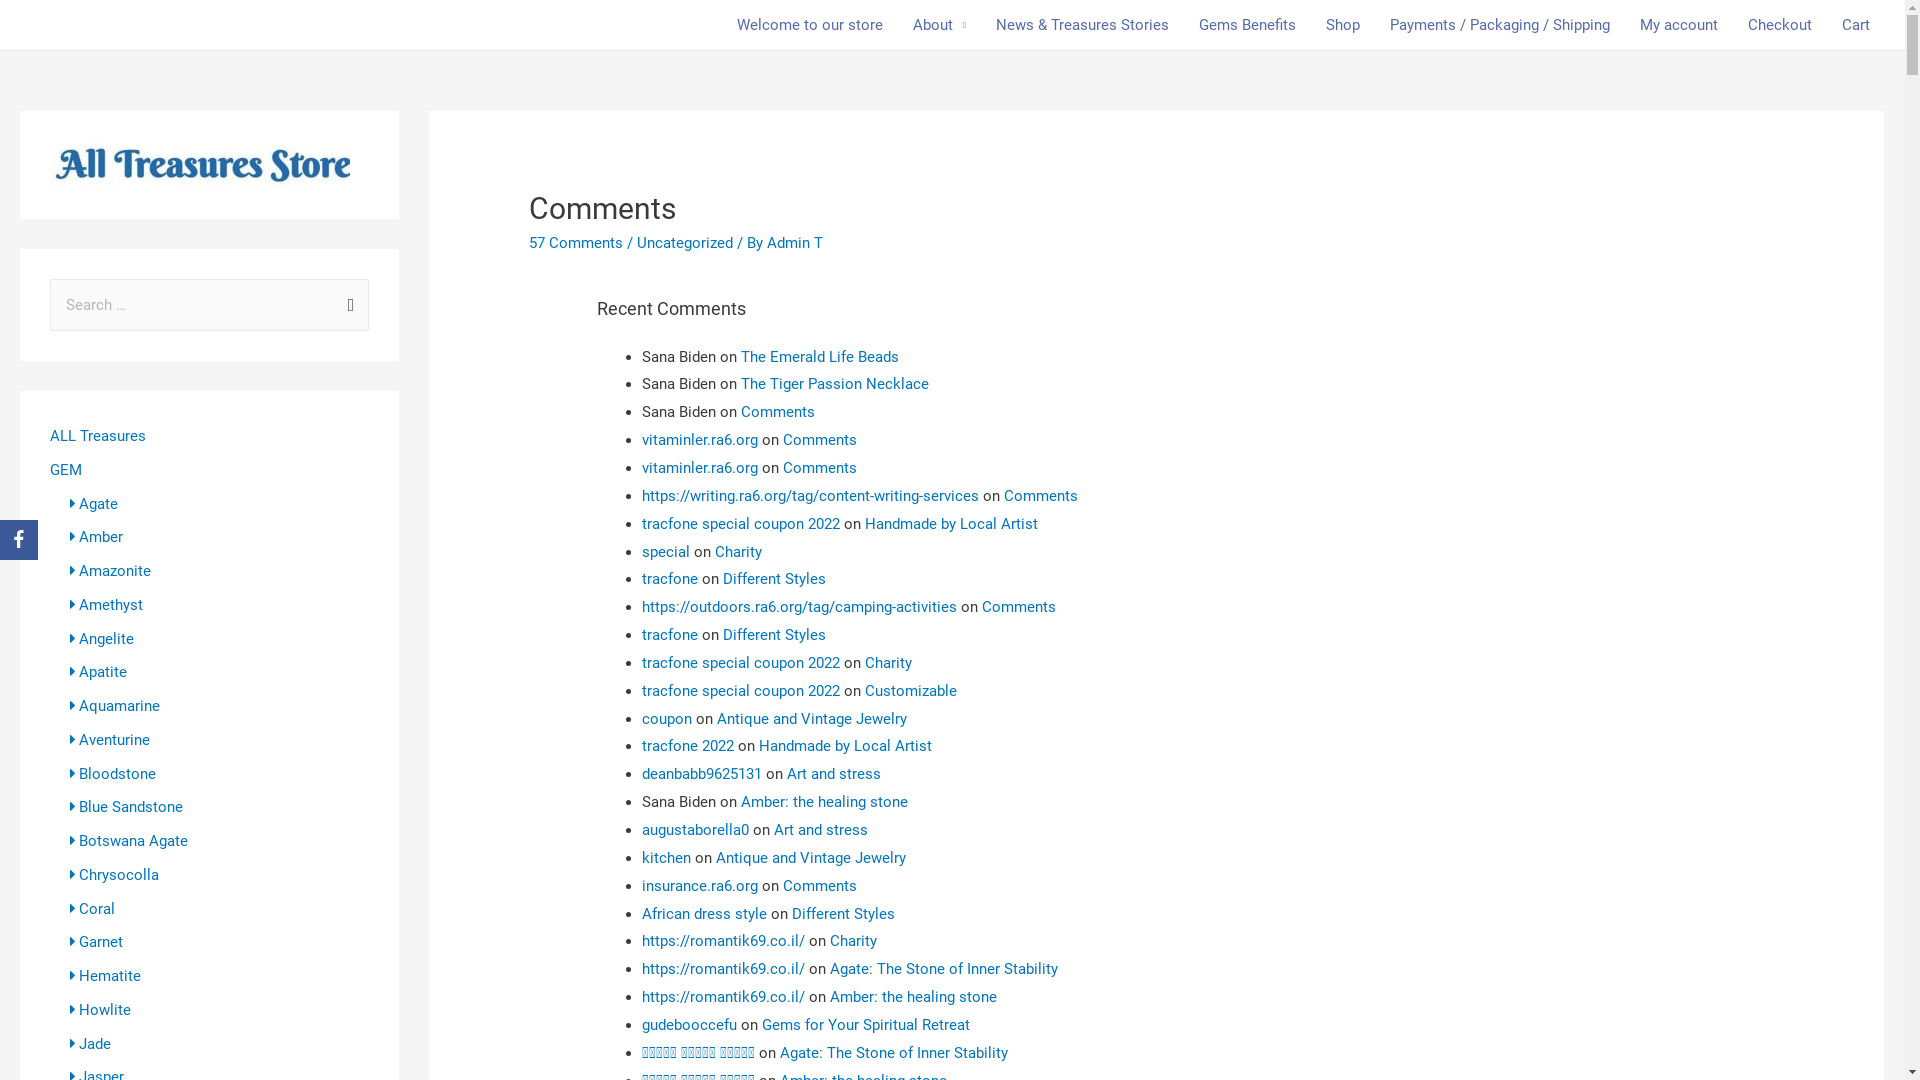  What do you see at coordinates (696, 830) in the screenshot?
I see `augustaborella0` at bounding box center [696, 830].